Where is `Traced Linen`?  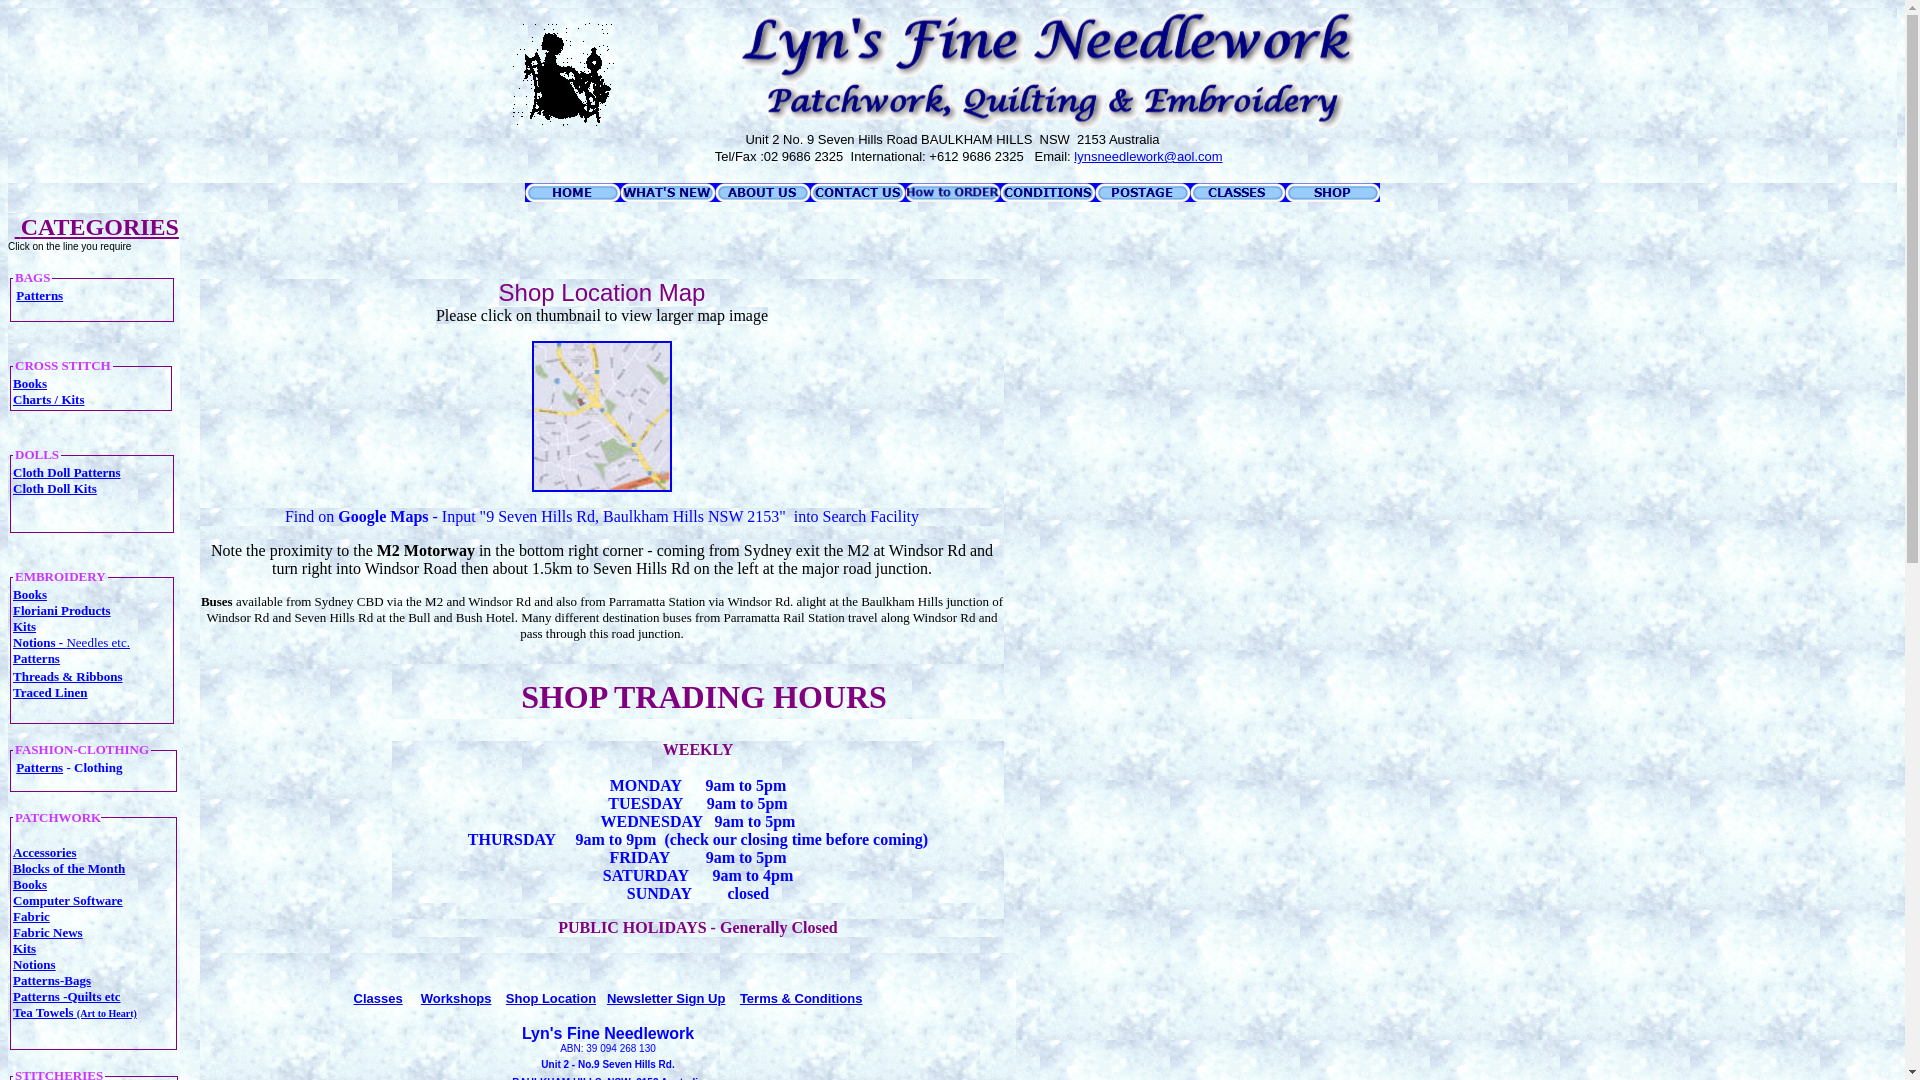
Traced Linen is located at coordinates (50, 692).